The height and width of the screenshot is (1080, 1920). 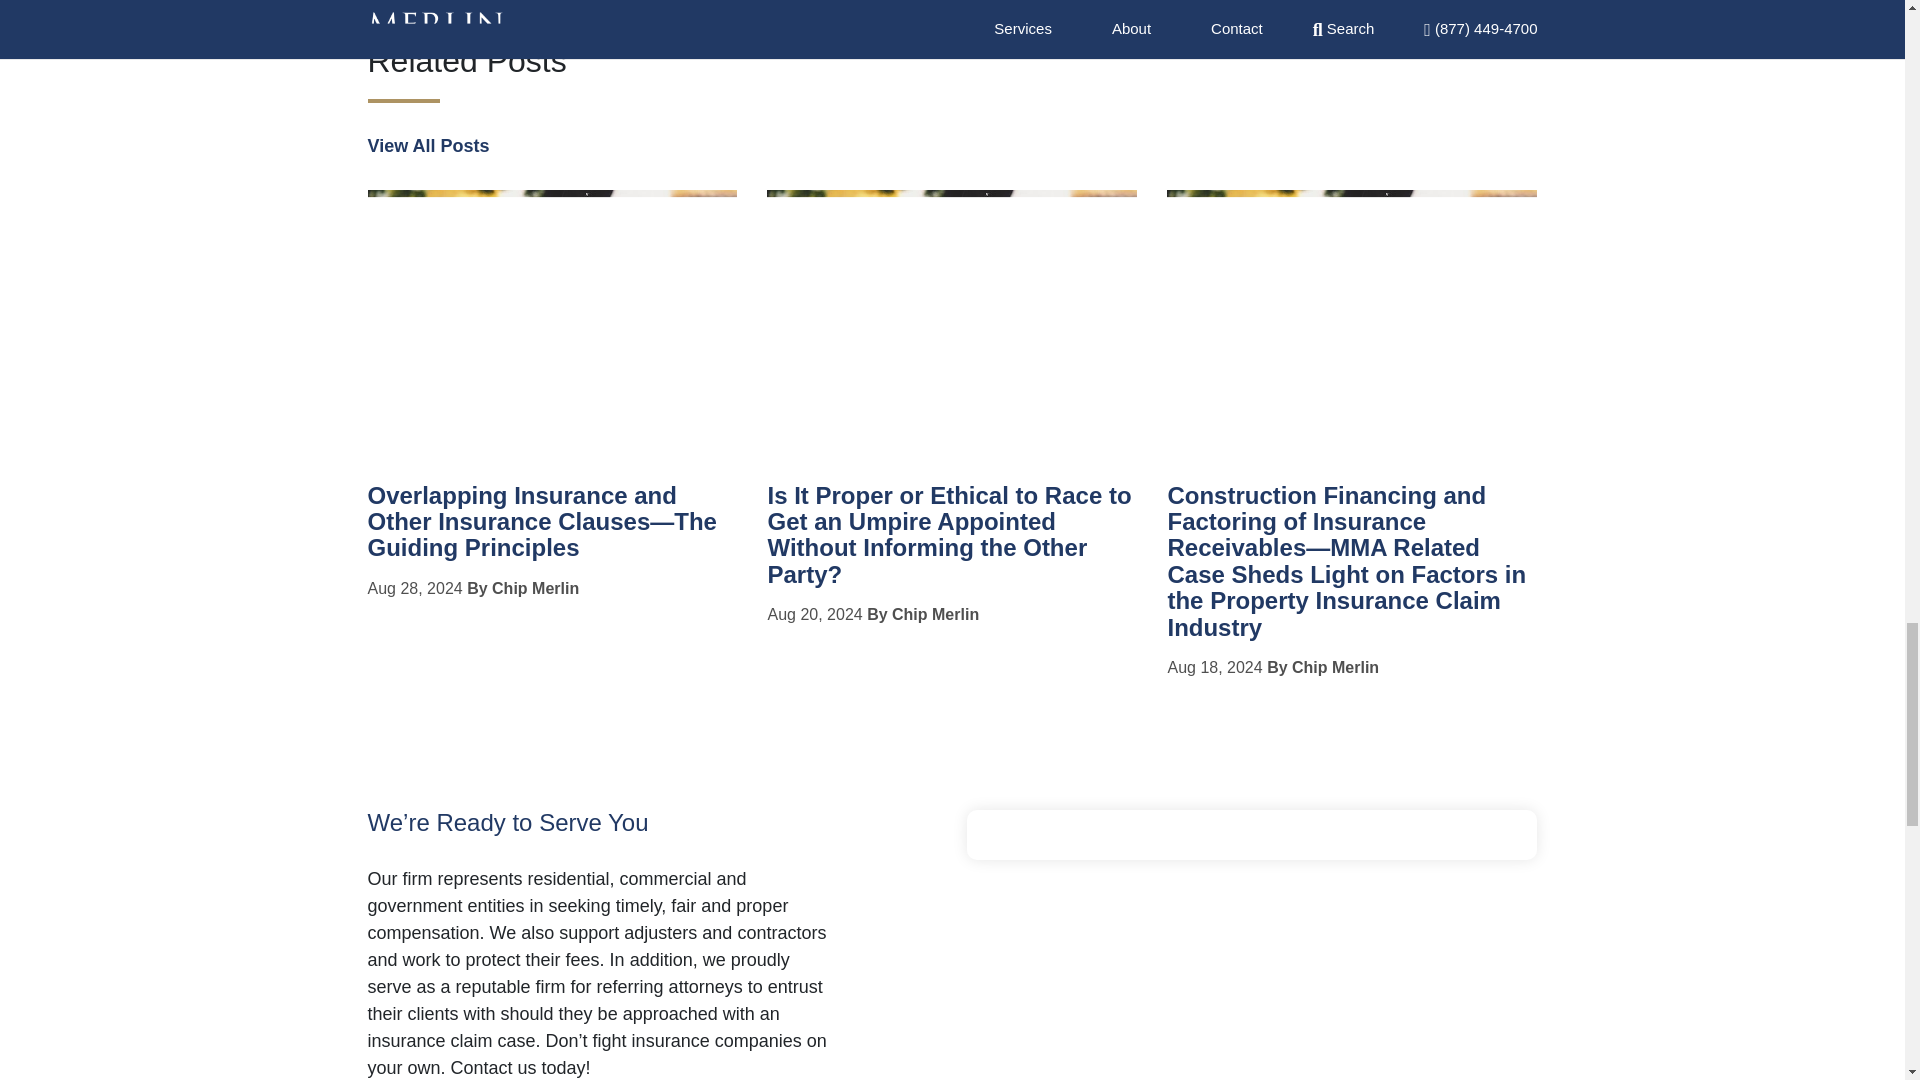 What do you see at coordinates (522, 588) in the screenshot?
I see `By Chip Merlin` at bounding box center [522, 588].